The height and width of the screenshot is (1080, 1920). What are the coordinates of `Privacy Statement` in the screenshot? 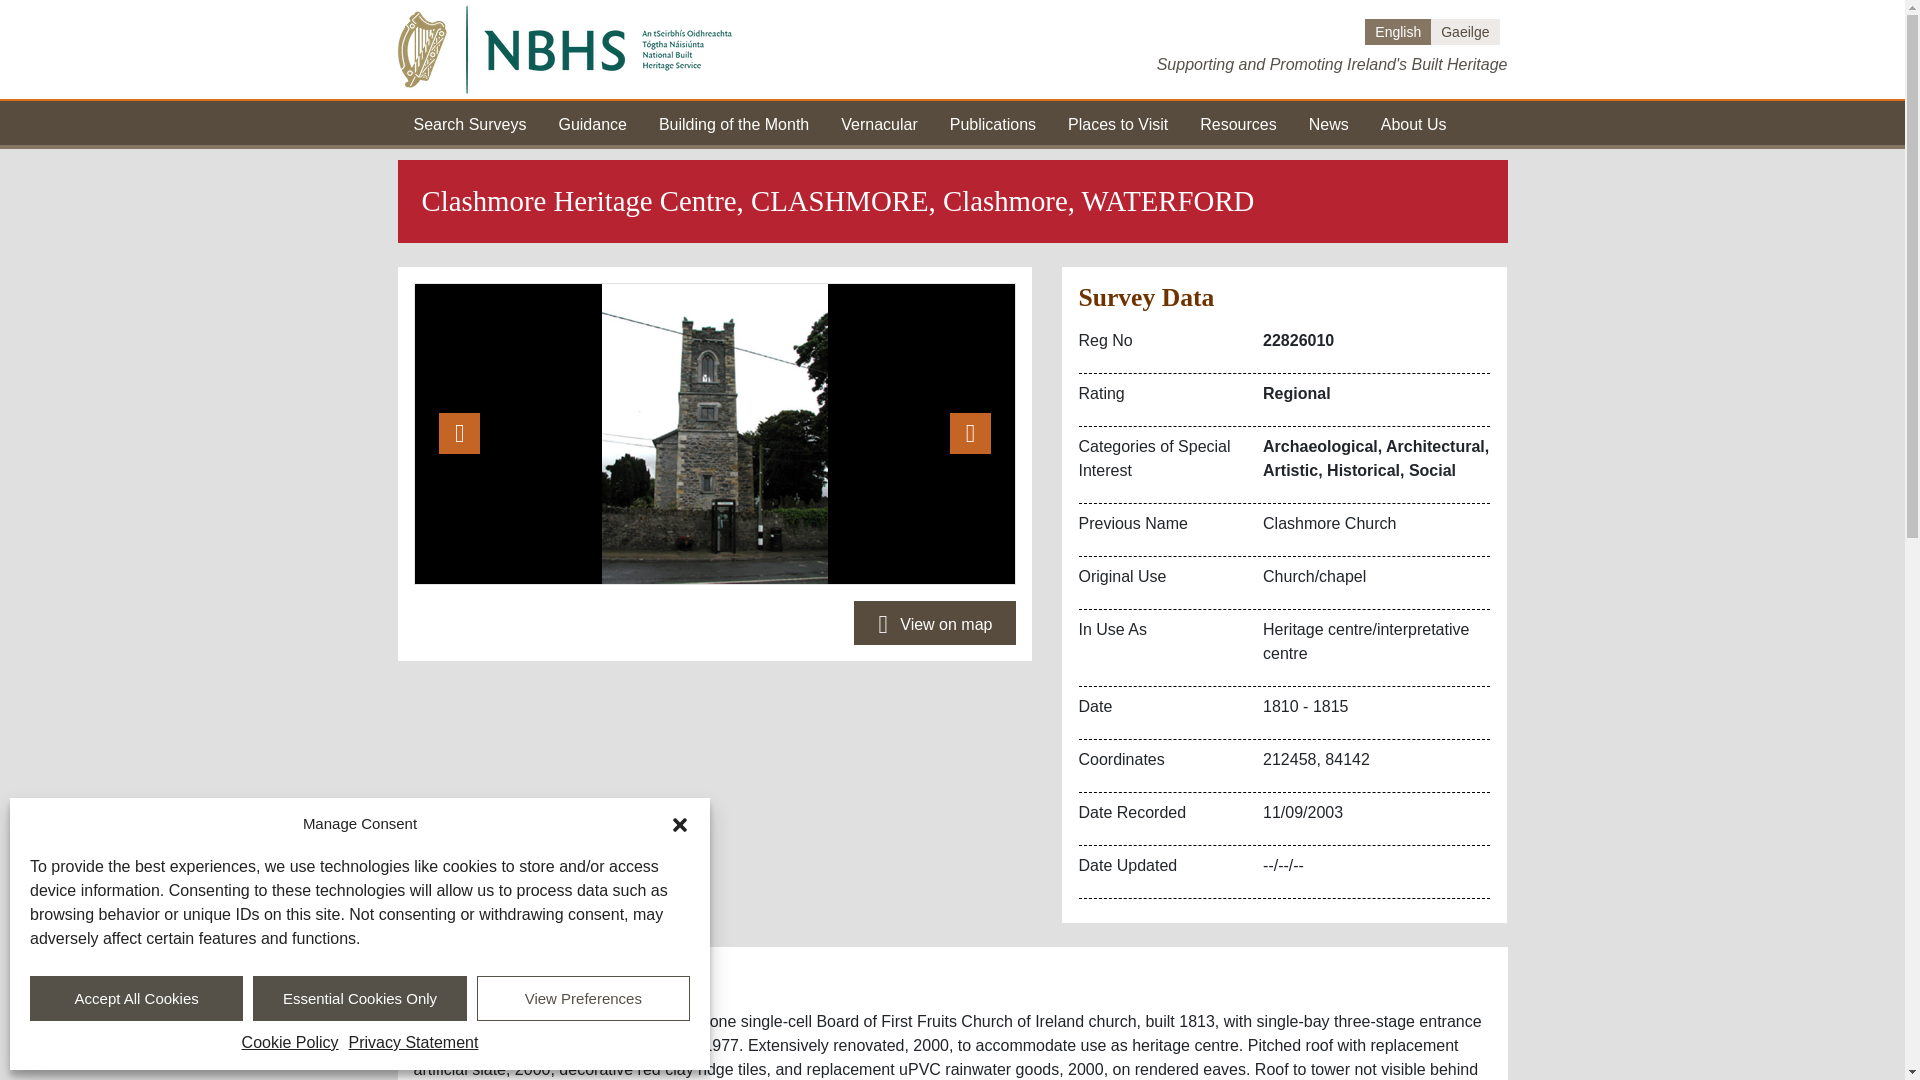 It's located at (414, 1043).